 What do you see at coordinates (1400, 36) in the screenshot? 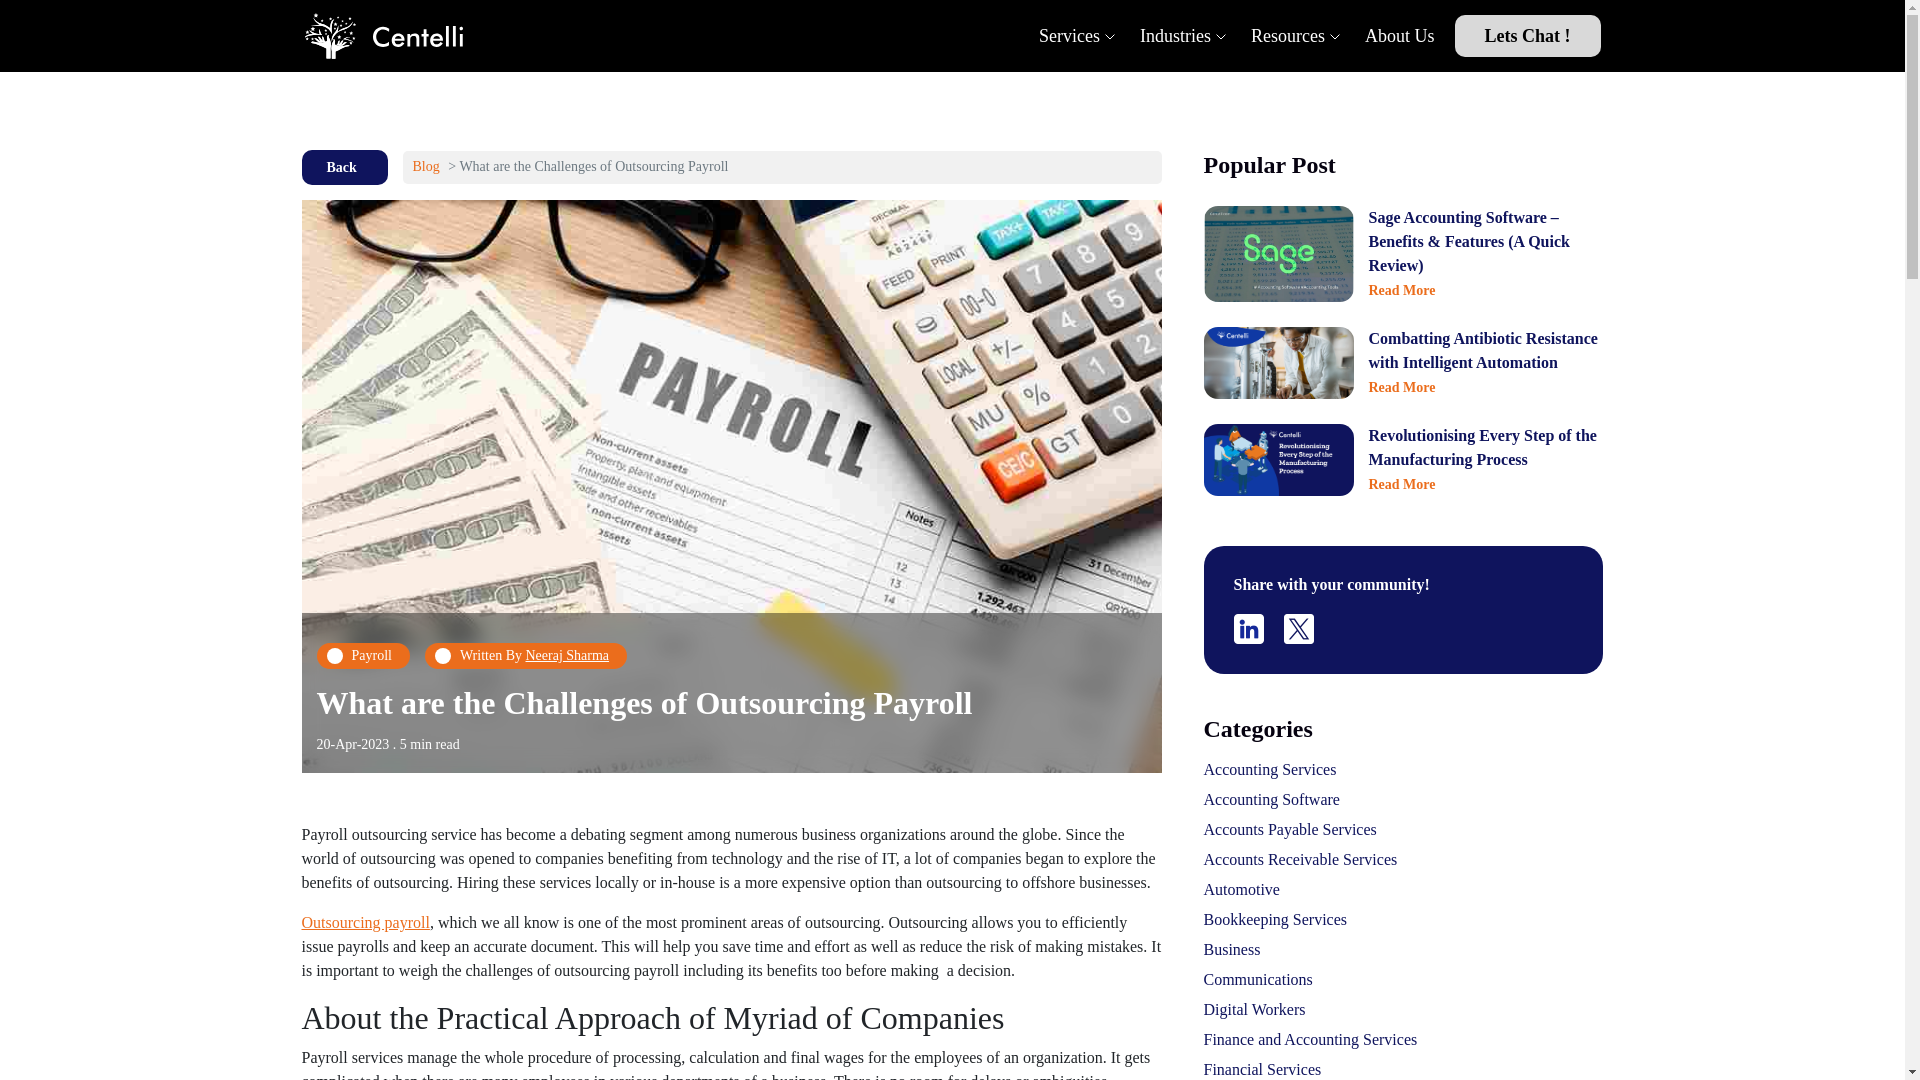
I see `About Us` at bounding box center [1400, 36].